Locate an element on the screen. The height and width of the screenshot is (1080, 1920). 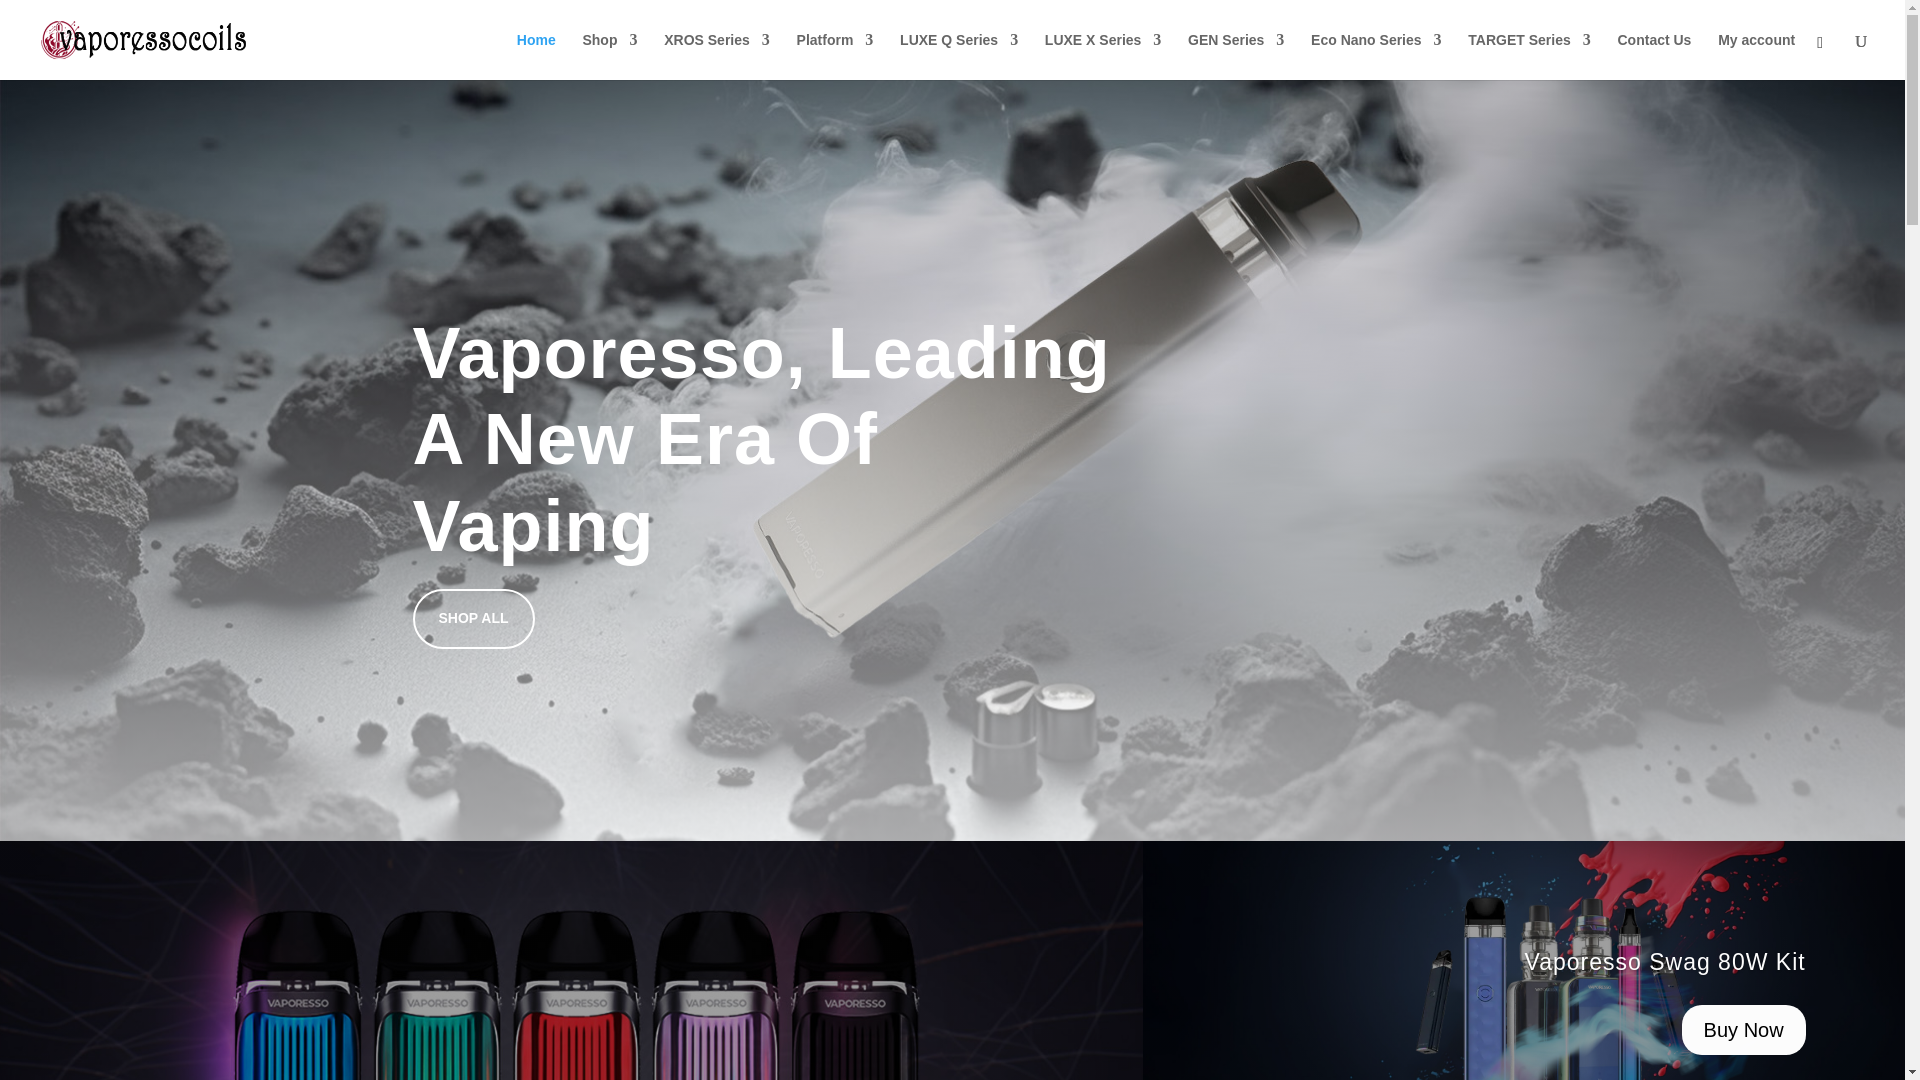
Shop is located at coordinates (609, 56).